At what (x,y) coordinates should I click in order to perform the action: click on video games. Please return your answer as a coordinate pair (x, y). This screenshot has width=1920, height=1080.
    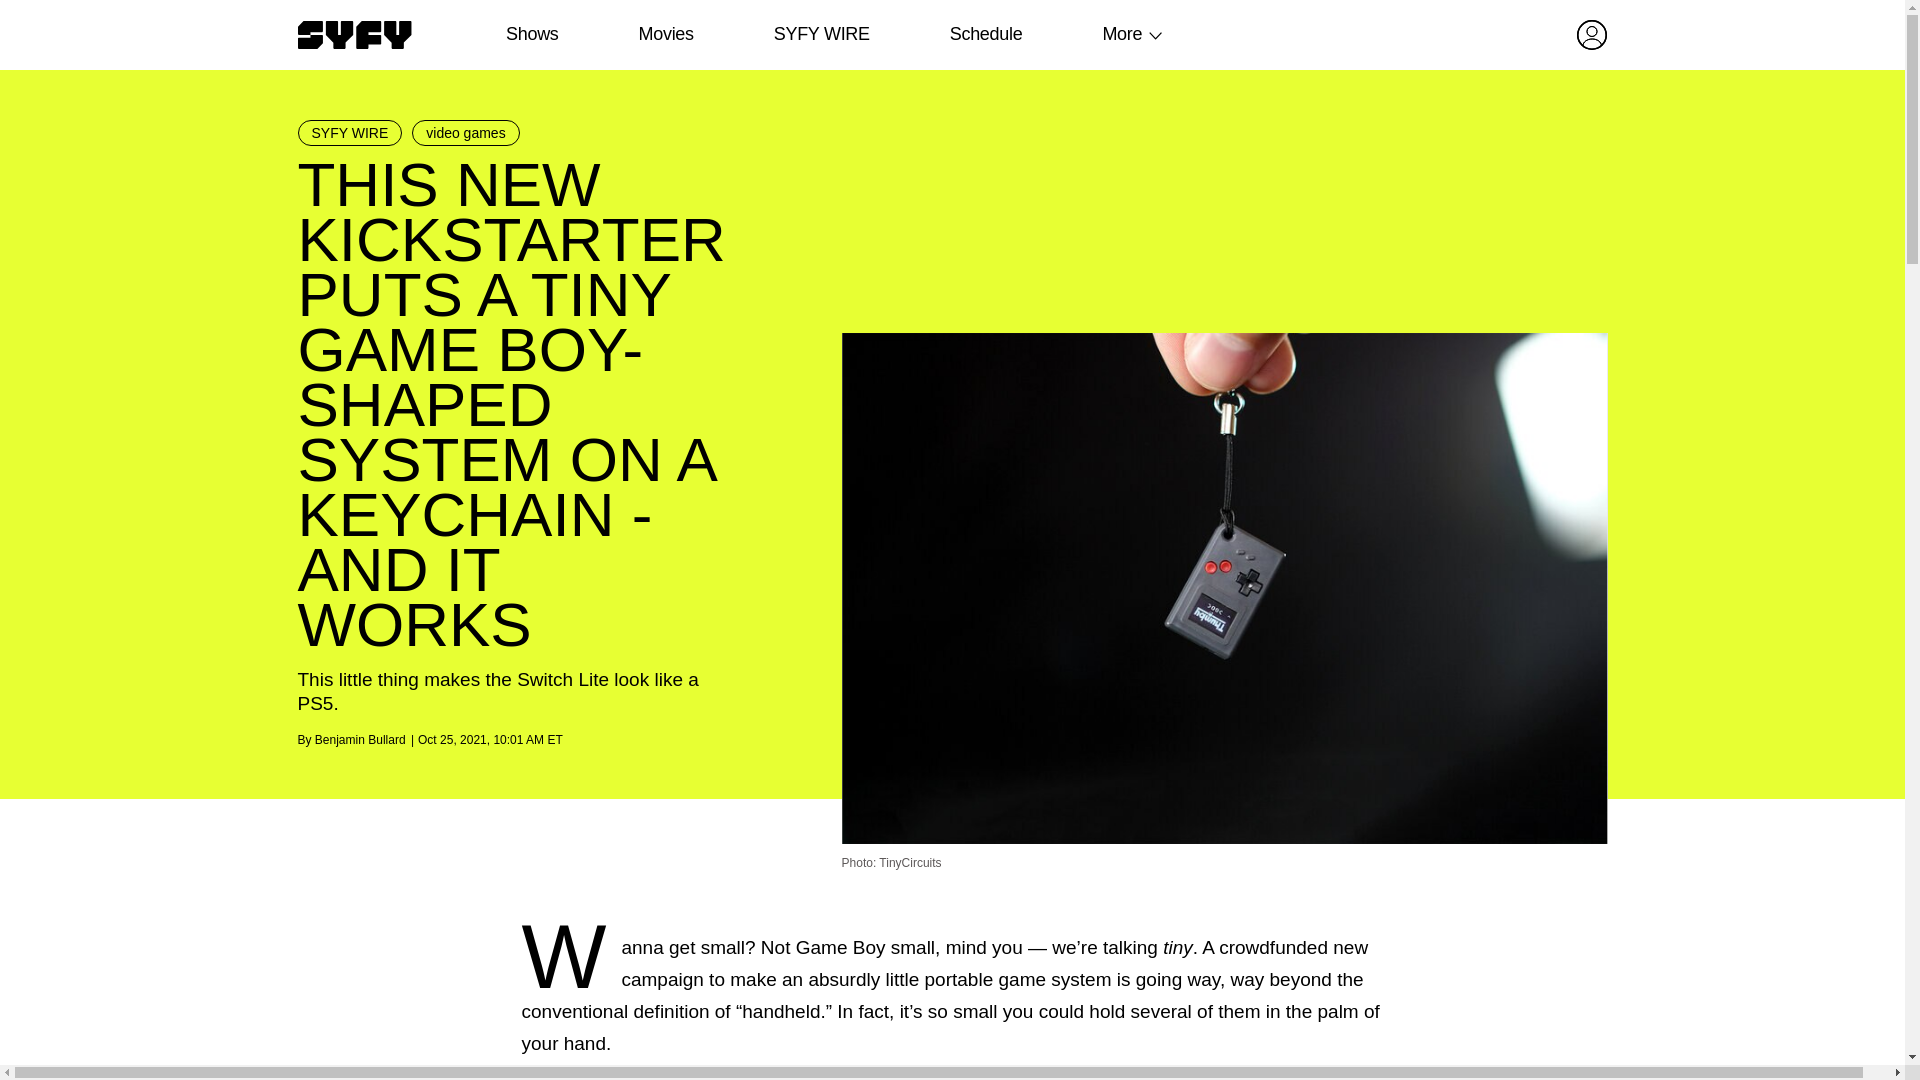
    Looking at the image, I should click on (465, 132).